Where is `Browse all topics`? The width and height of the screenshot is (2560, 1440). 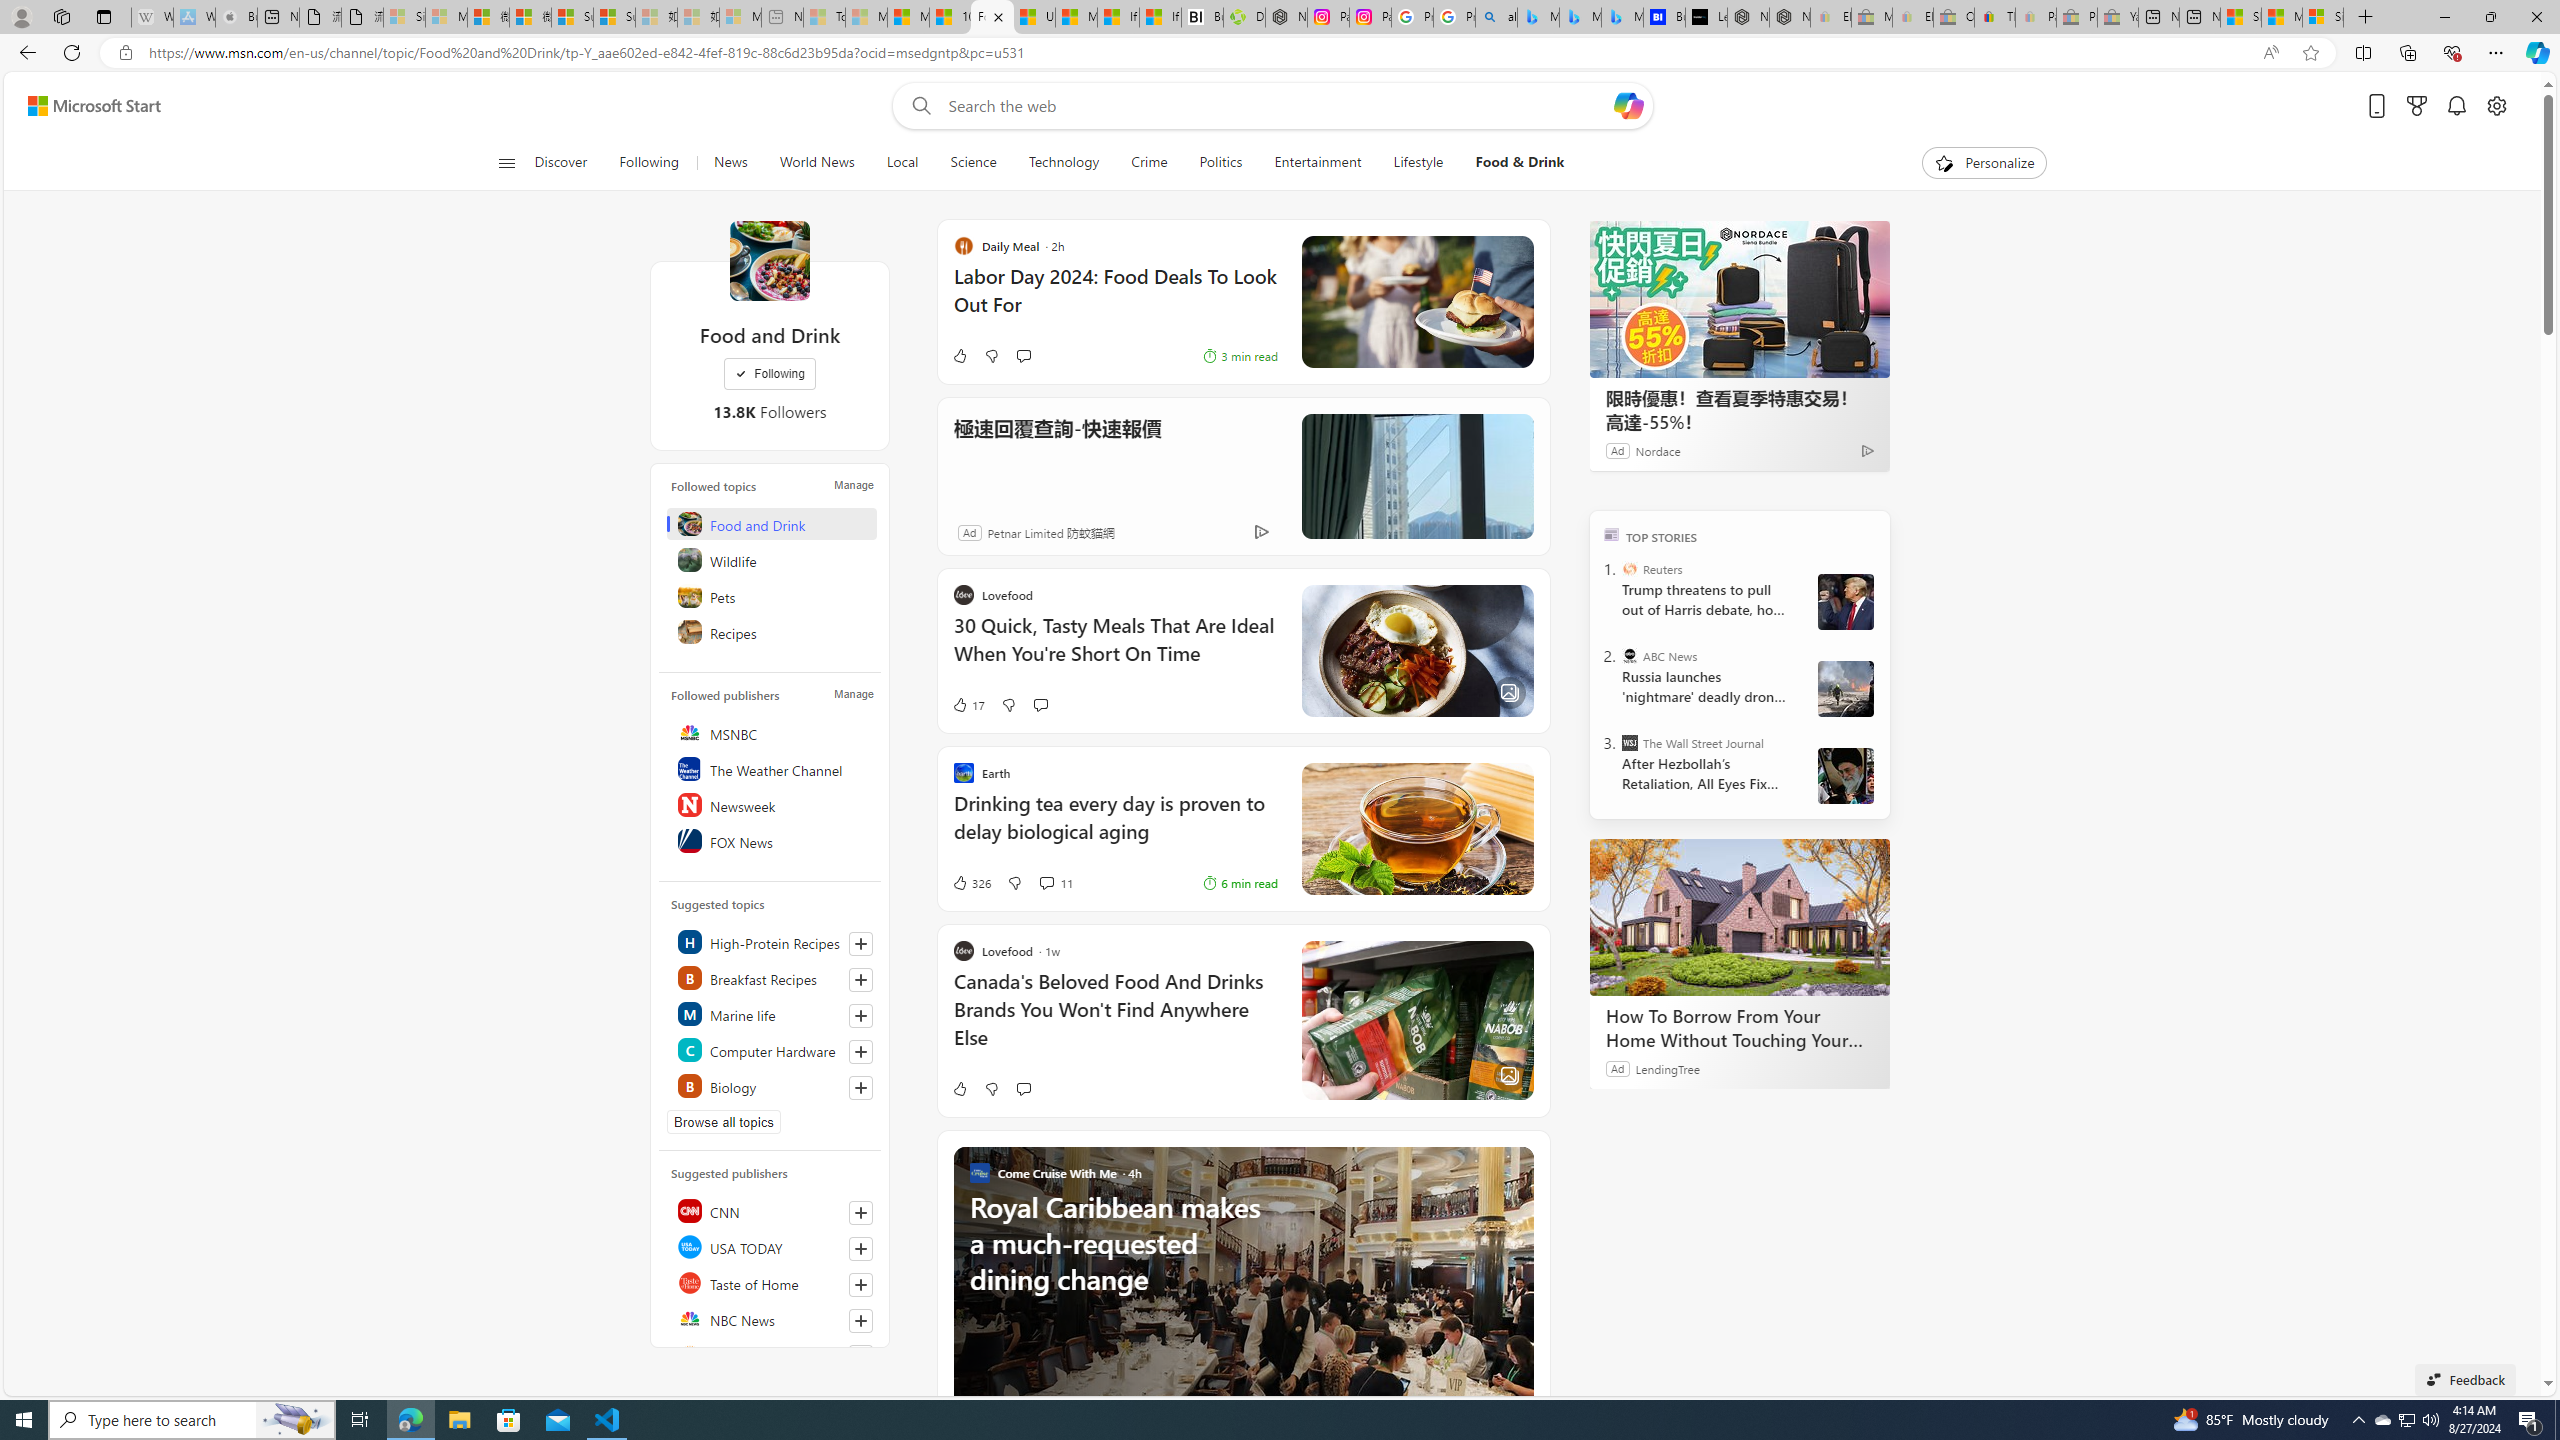 Browse all topics is located at coordinates (724, 1122).